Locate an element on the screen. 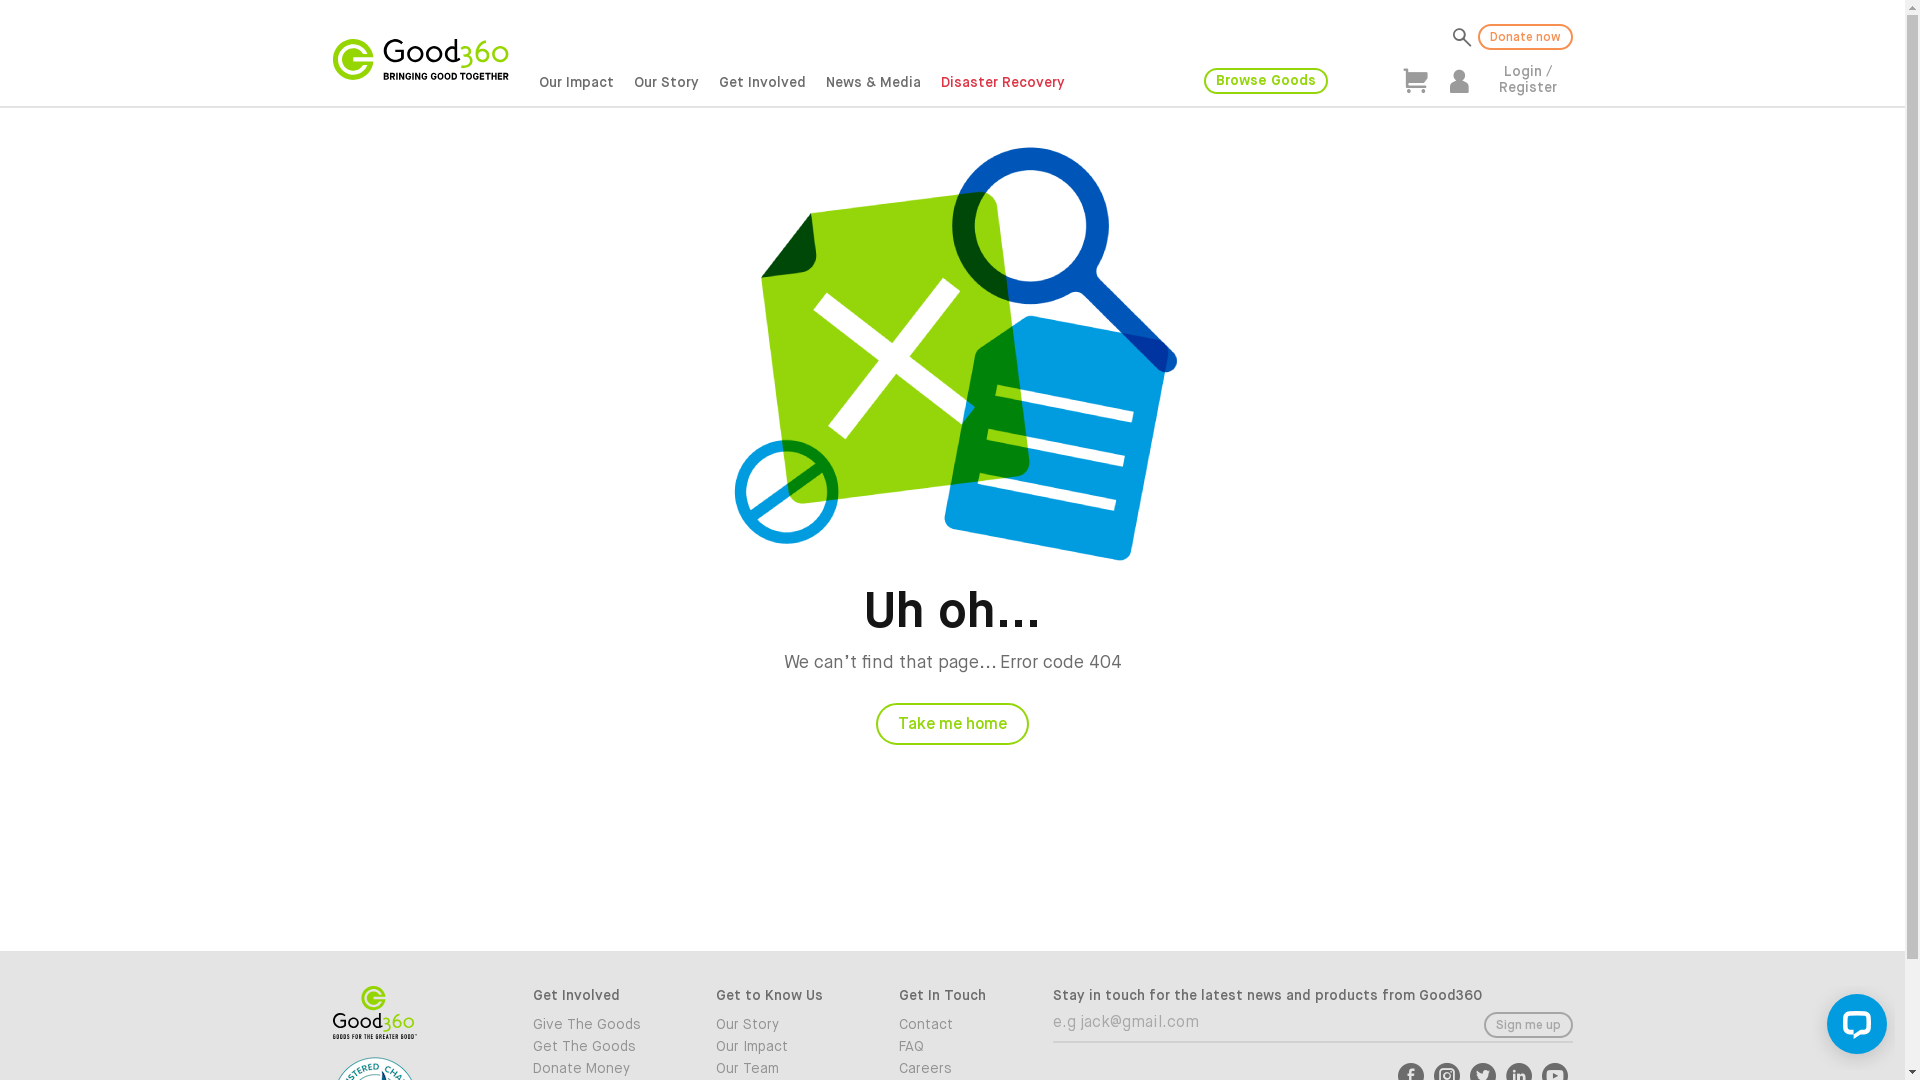 Image resolution: width=1920 pixels, height=1080 pixels. Take me home is located at coordinates (952, 724).